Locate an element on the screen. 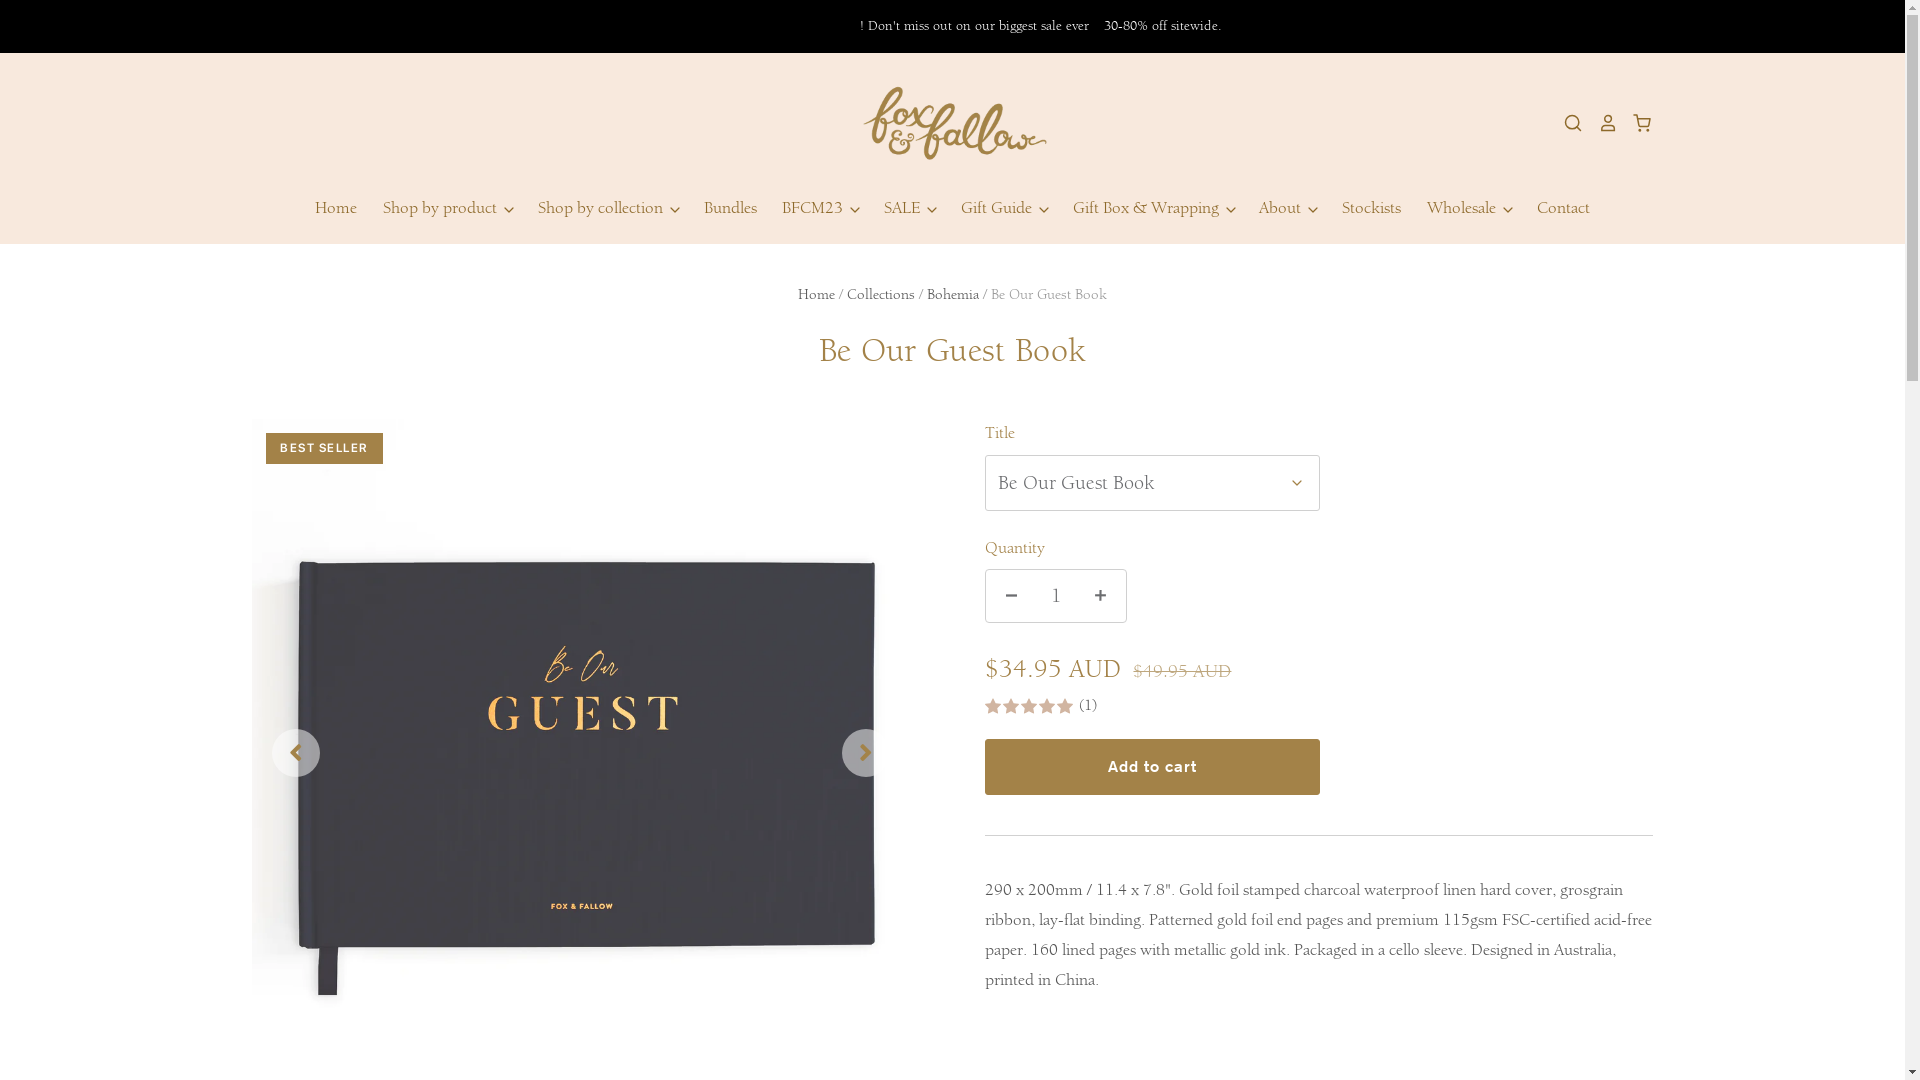 Image resolution: width=1920 pixels, height=1080 pixels. Contact is located at coordinates (1552, 209).